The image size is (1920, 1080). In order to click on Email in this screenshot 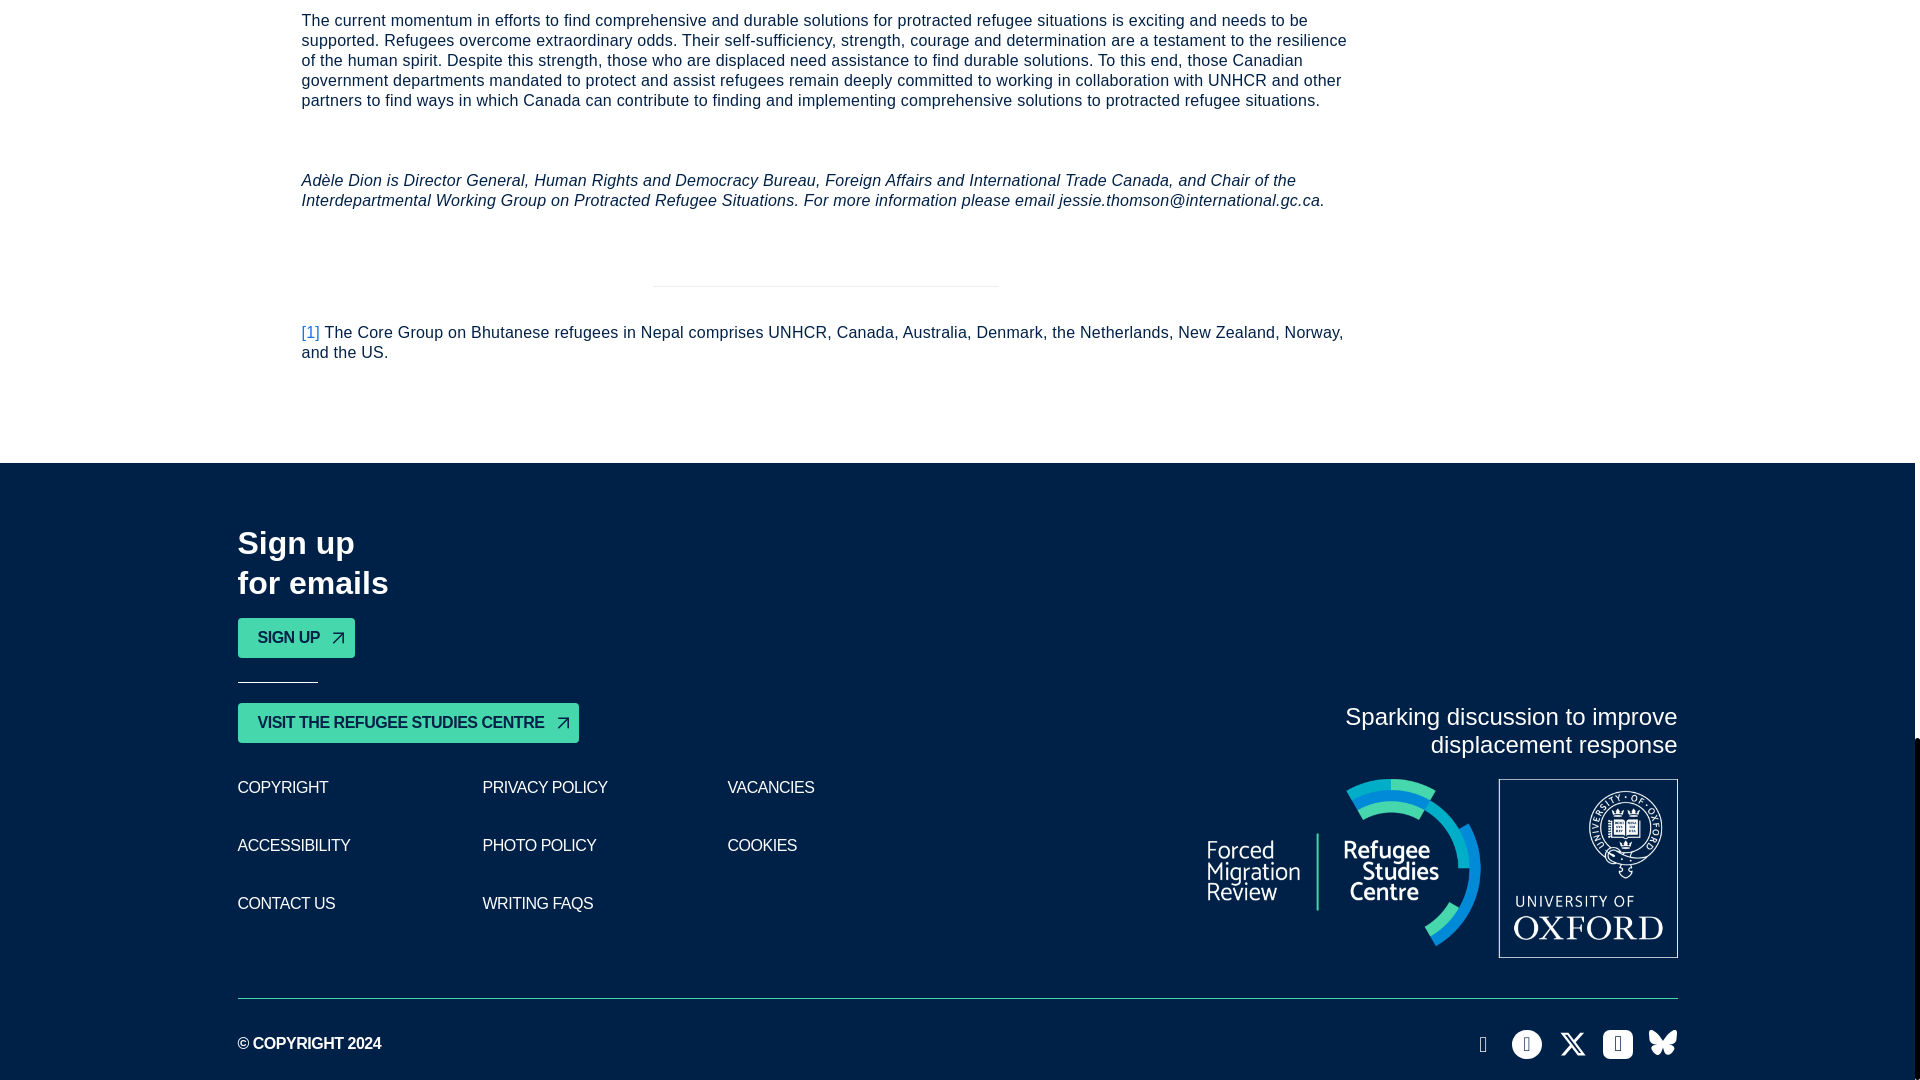, I will do `click(1483, 1044)`.